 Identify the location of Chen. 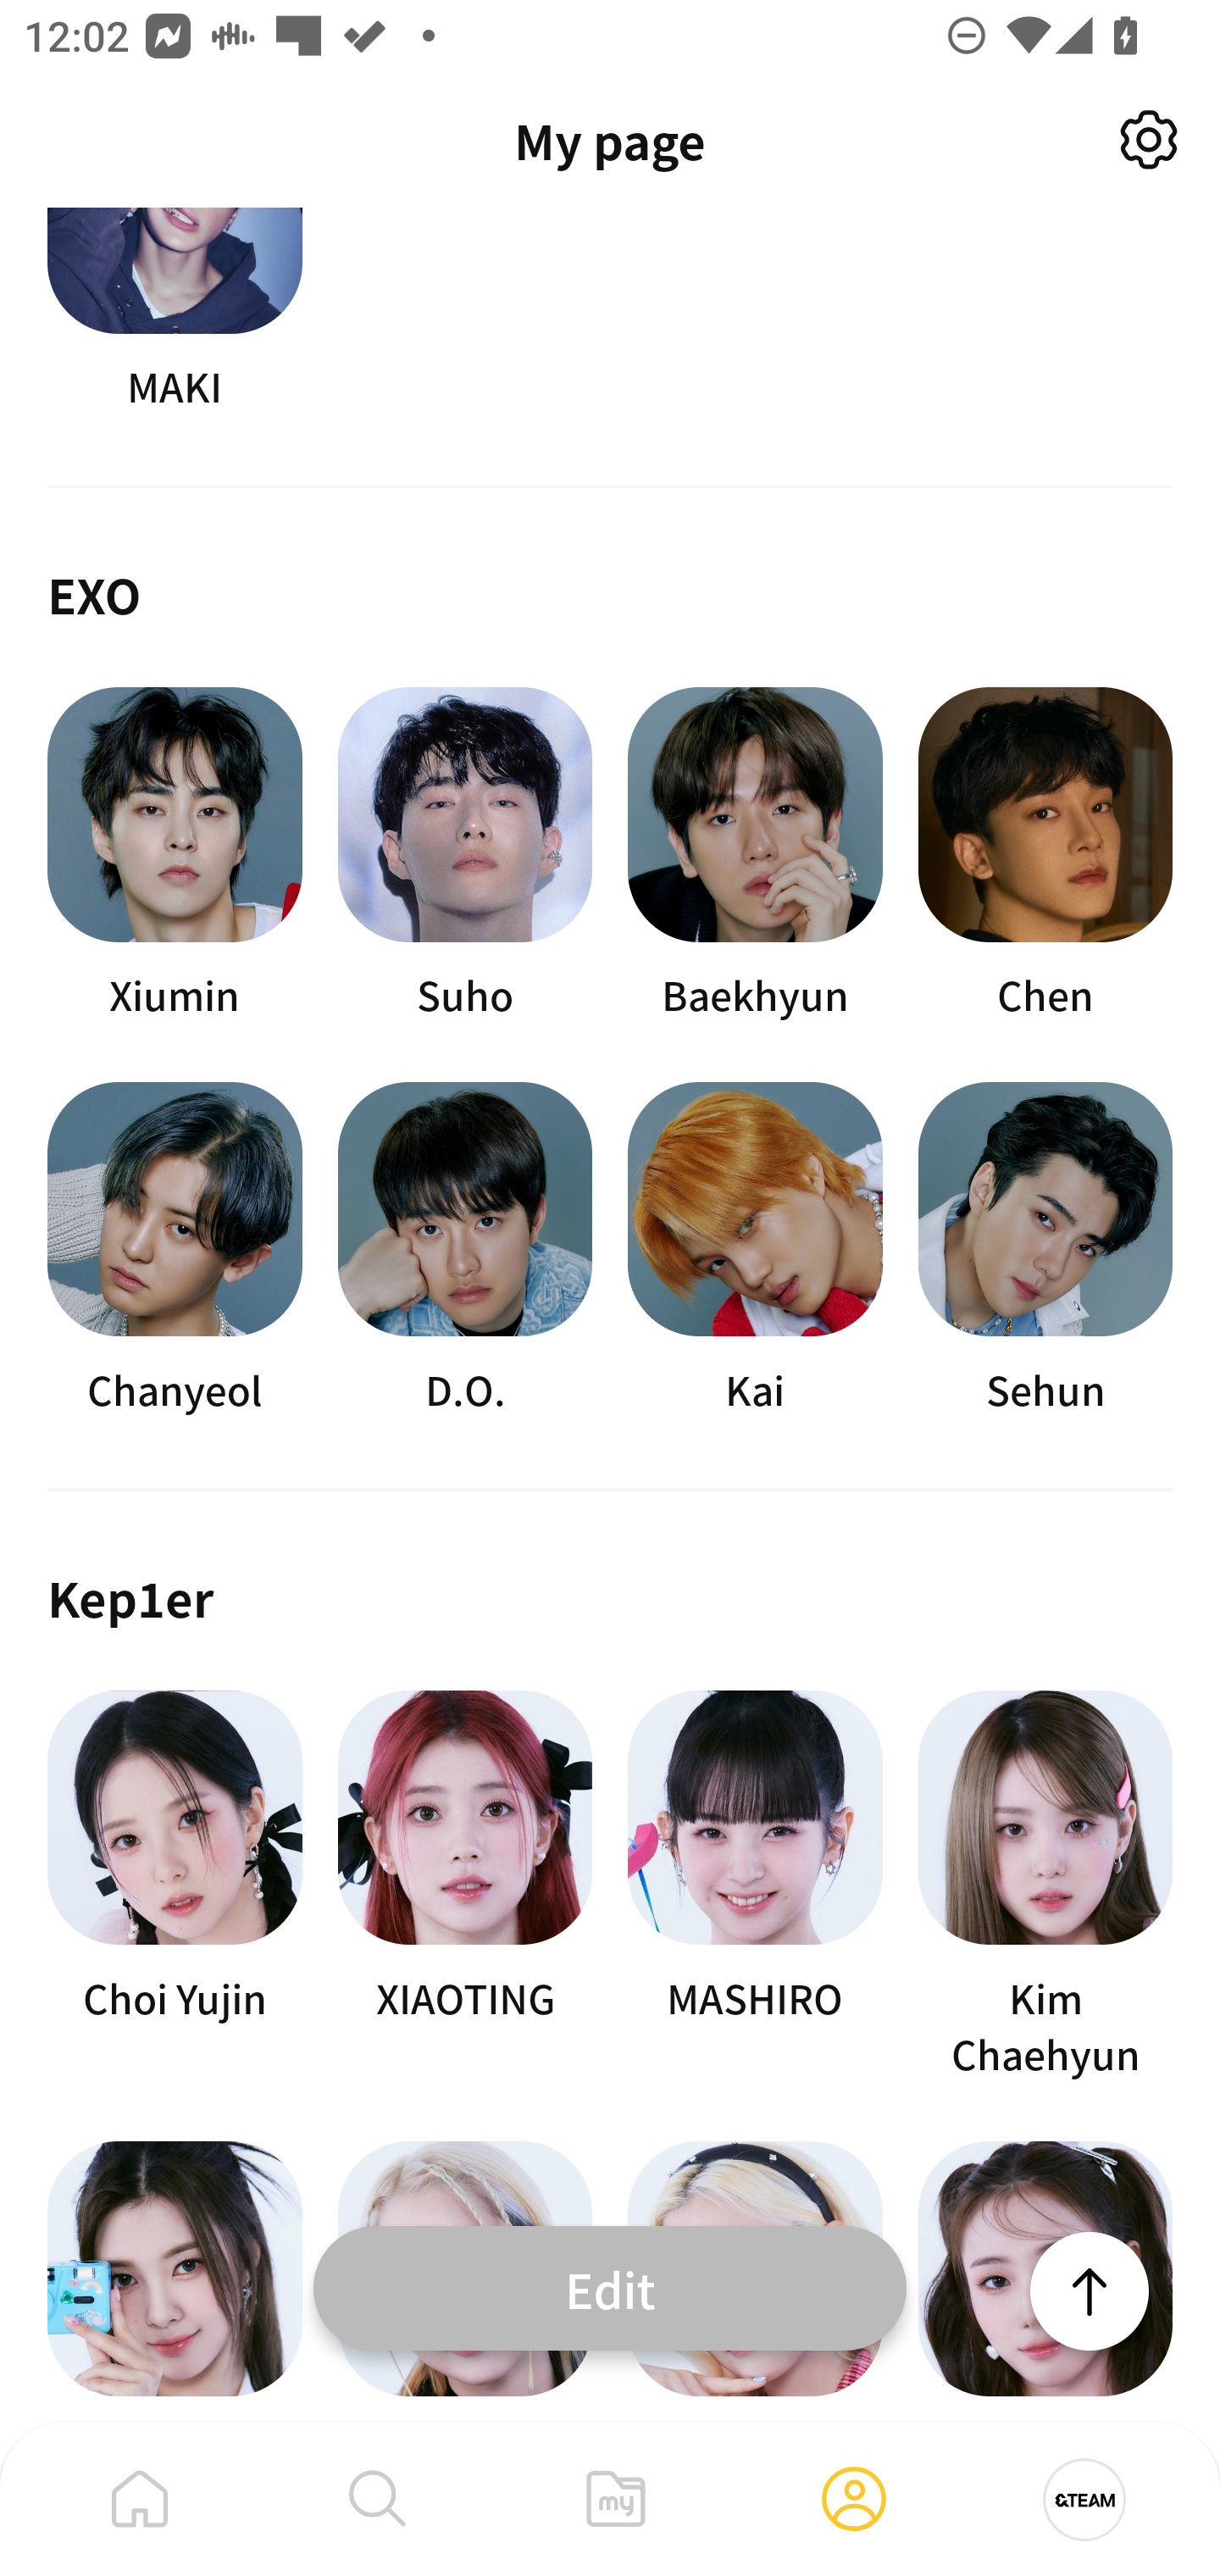
(1045, 854).